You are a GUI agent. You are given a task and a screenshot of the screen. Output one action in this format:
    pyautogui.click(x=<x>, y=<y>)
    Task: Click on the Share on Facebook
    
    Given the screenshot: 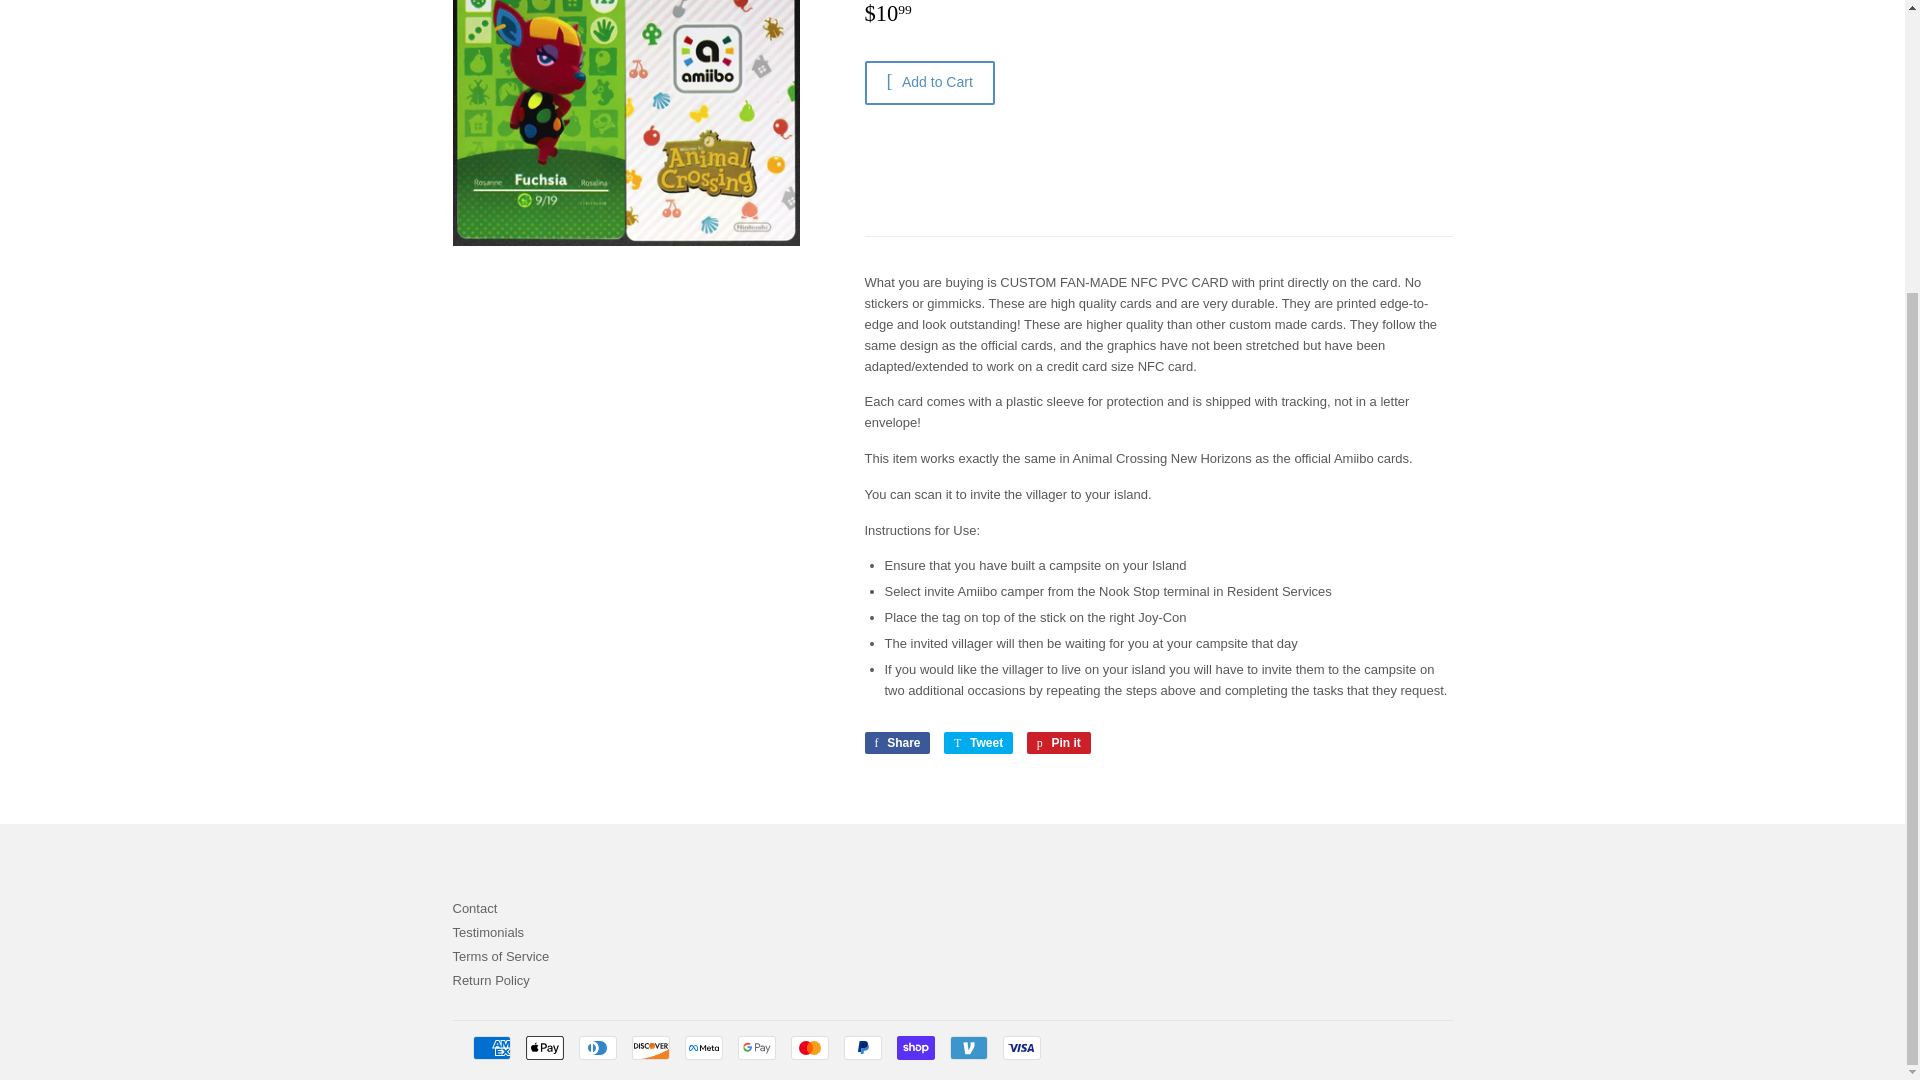 What is the action you would take?
    pyautogui.click(x=896, y=742)
    